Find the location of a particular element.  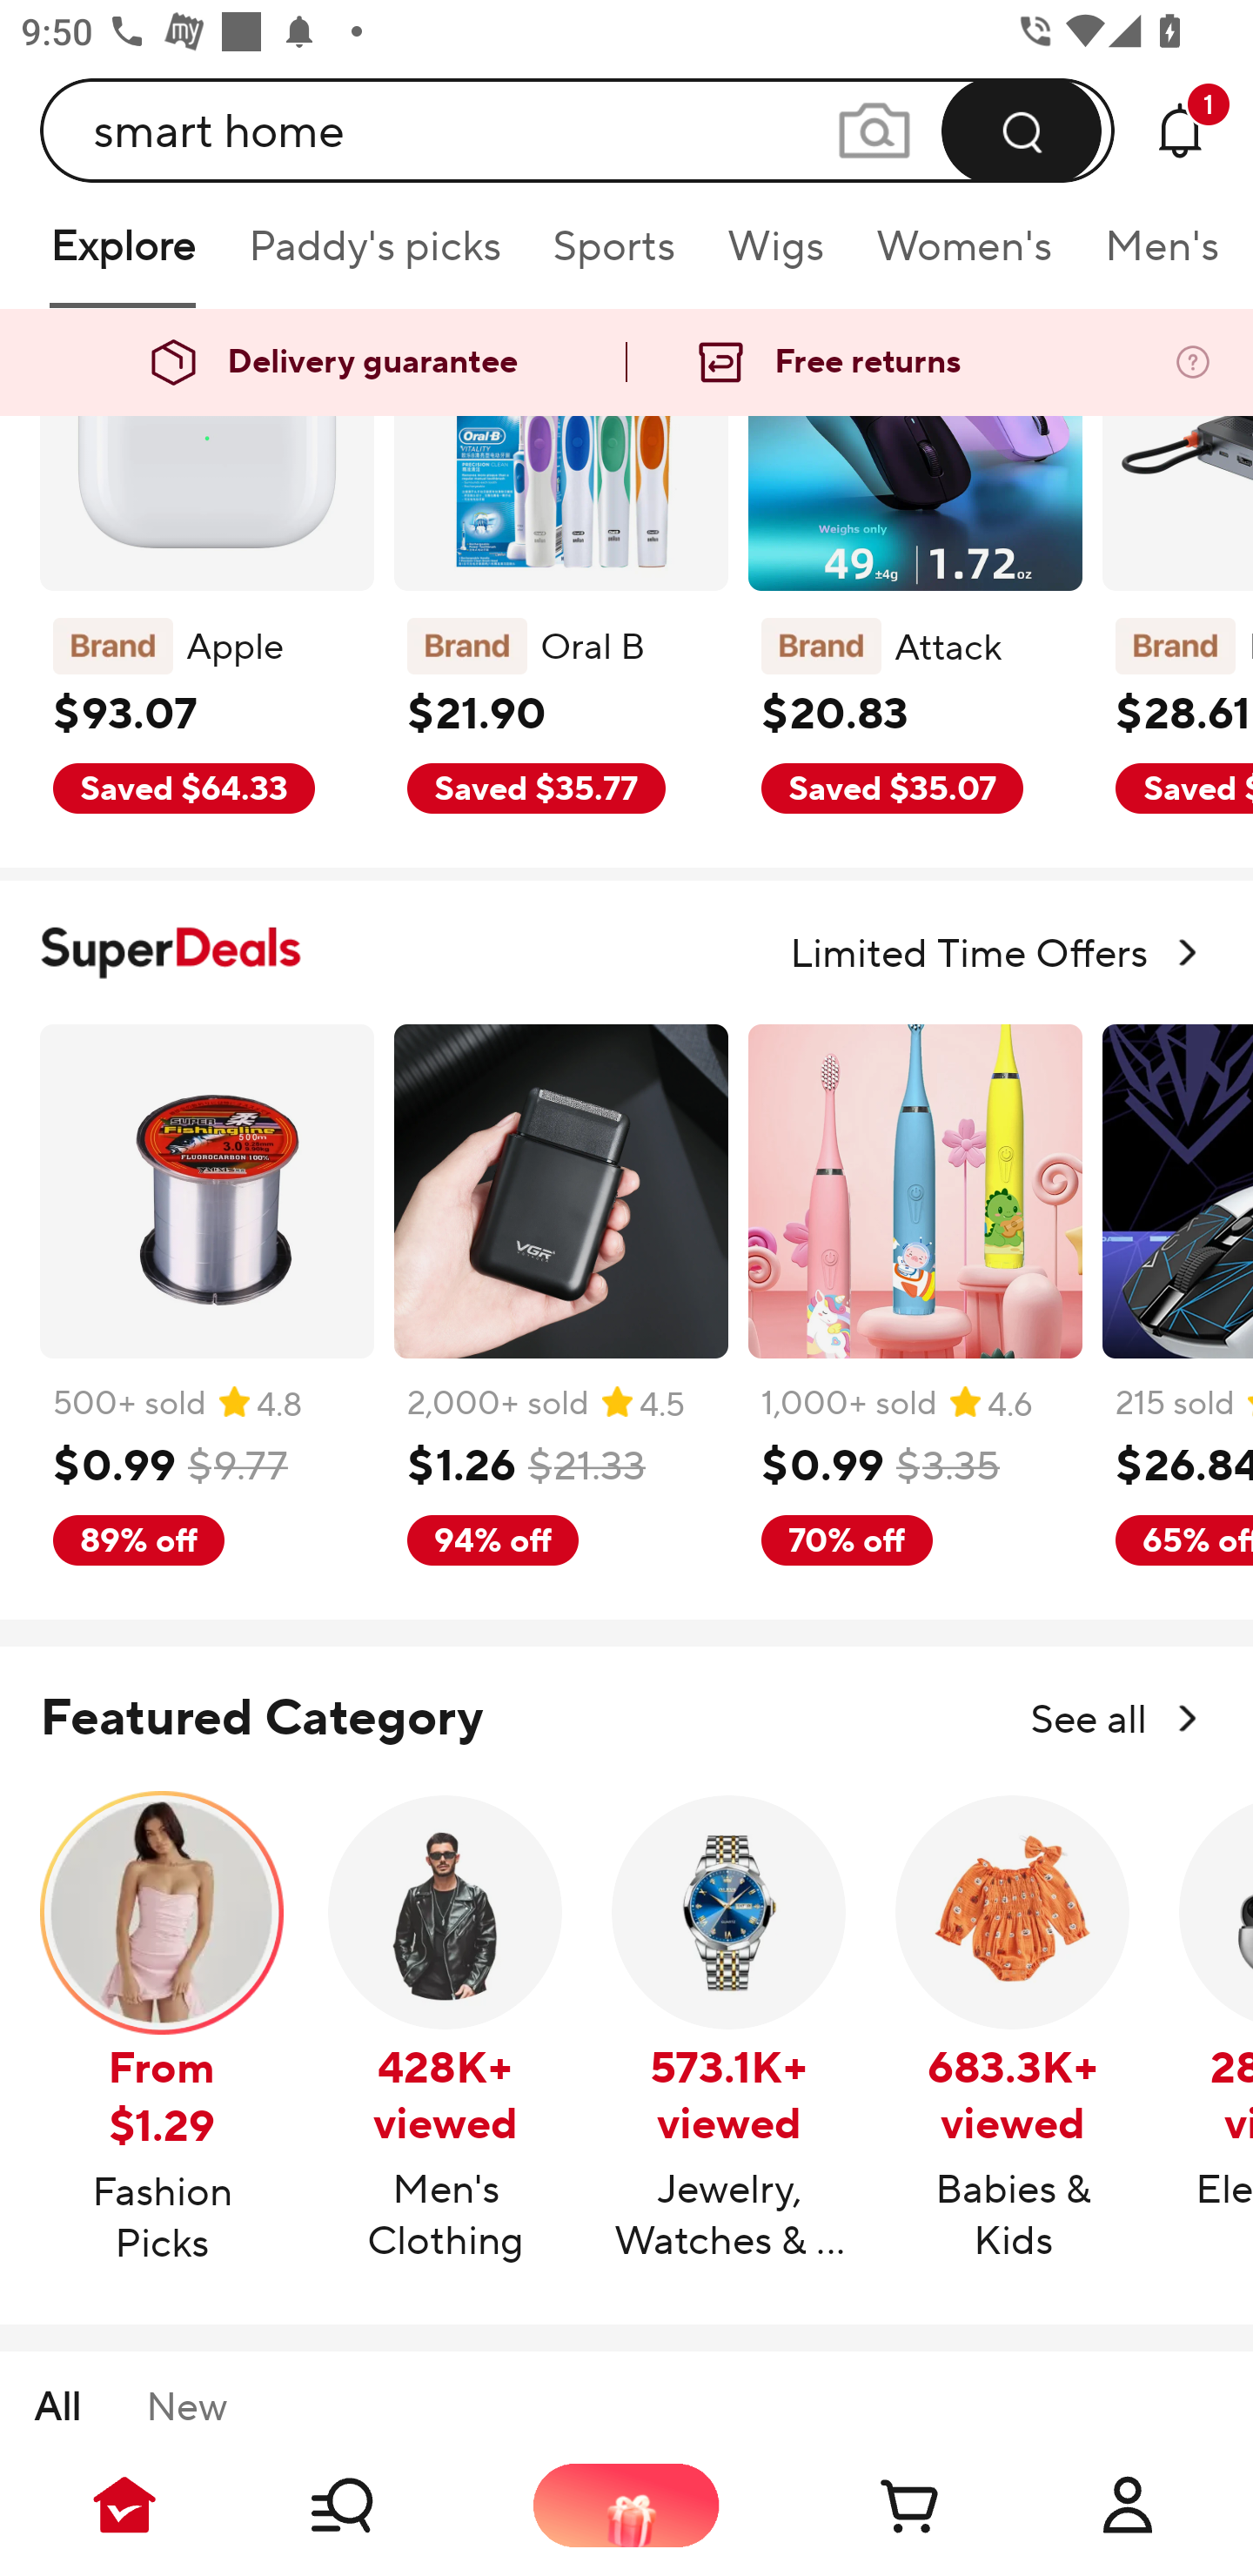

683.3K+ viewed Babies & Kids is located at coordinates (1013, 2029).